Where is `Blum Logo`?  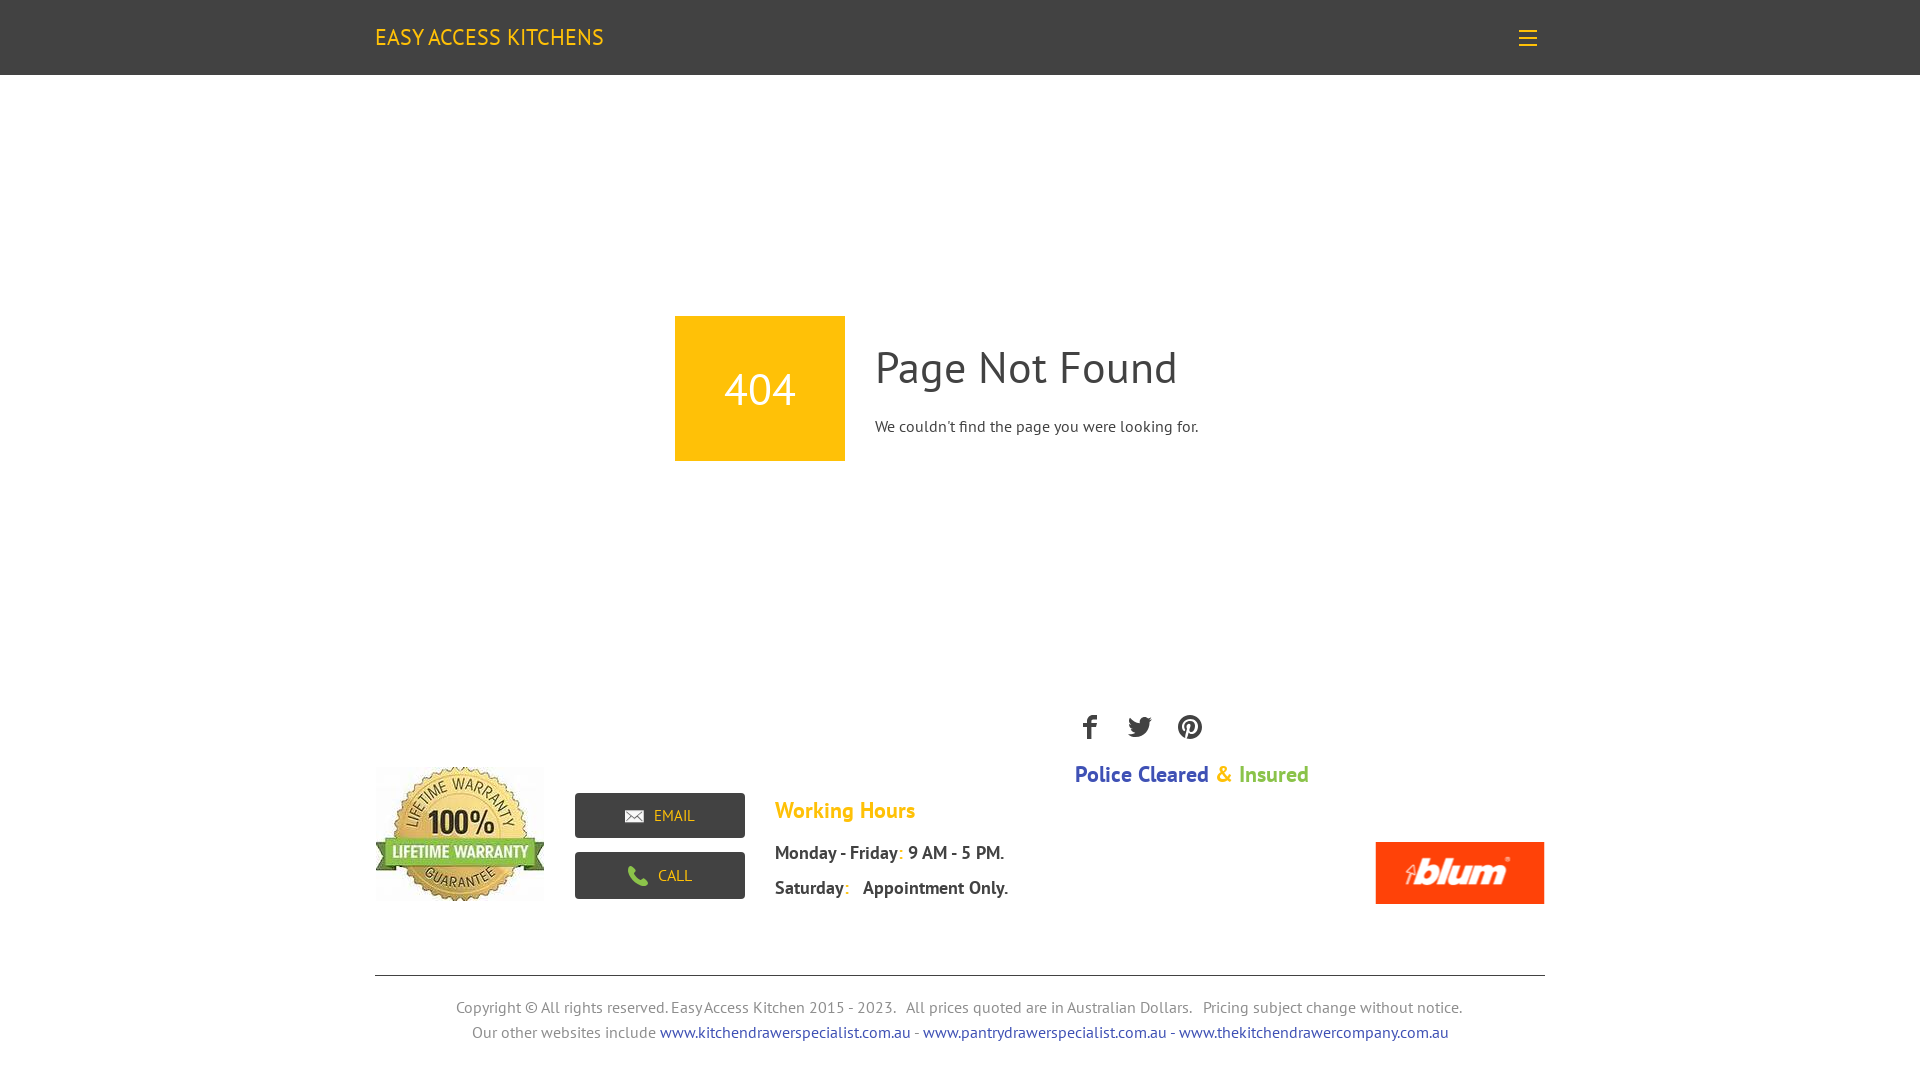
Blum Logo is located at coordinates (1460, 873).